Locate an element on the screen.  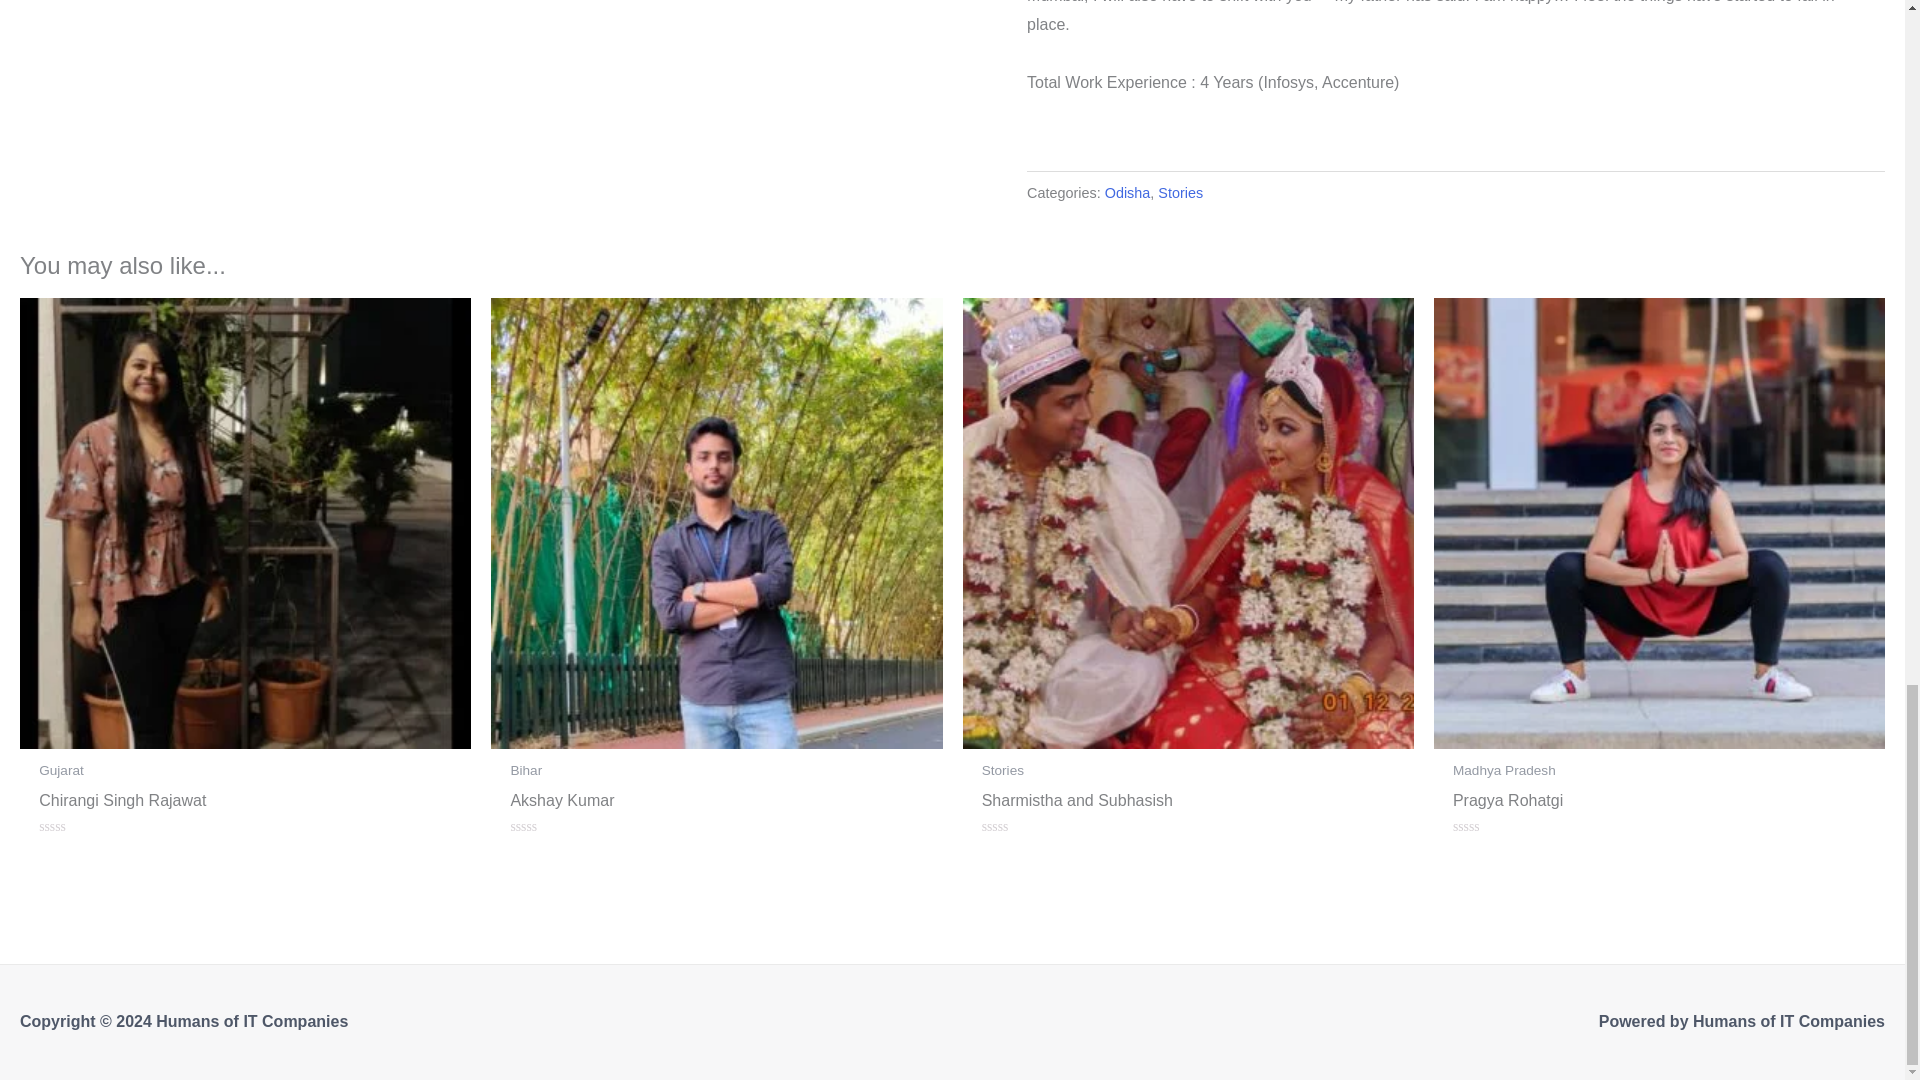
Stories is located at coordinates (1180, 192).